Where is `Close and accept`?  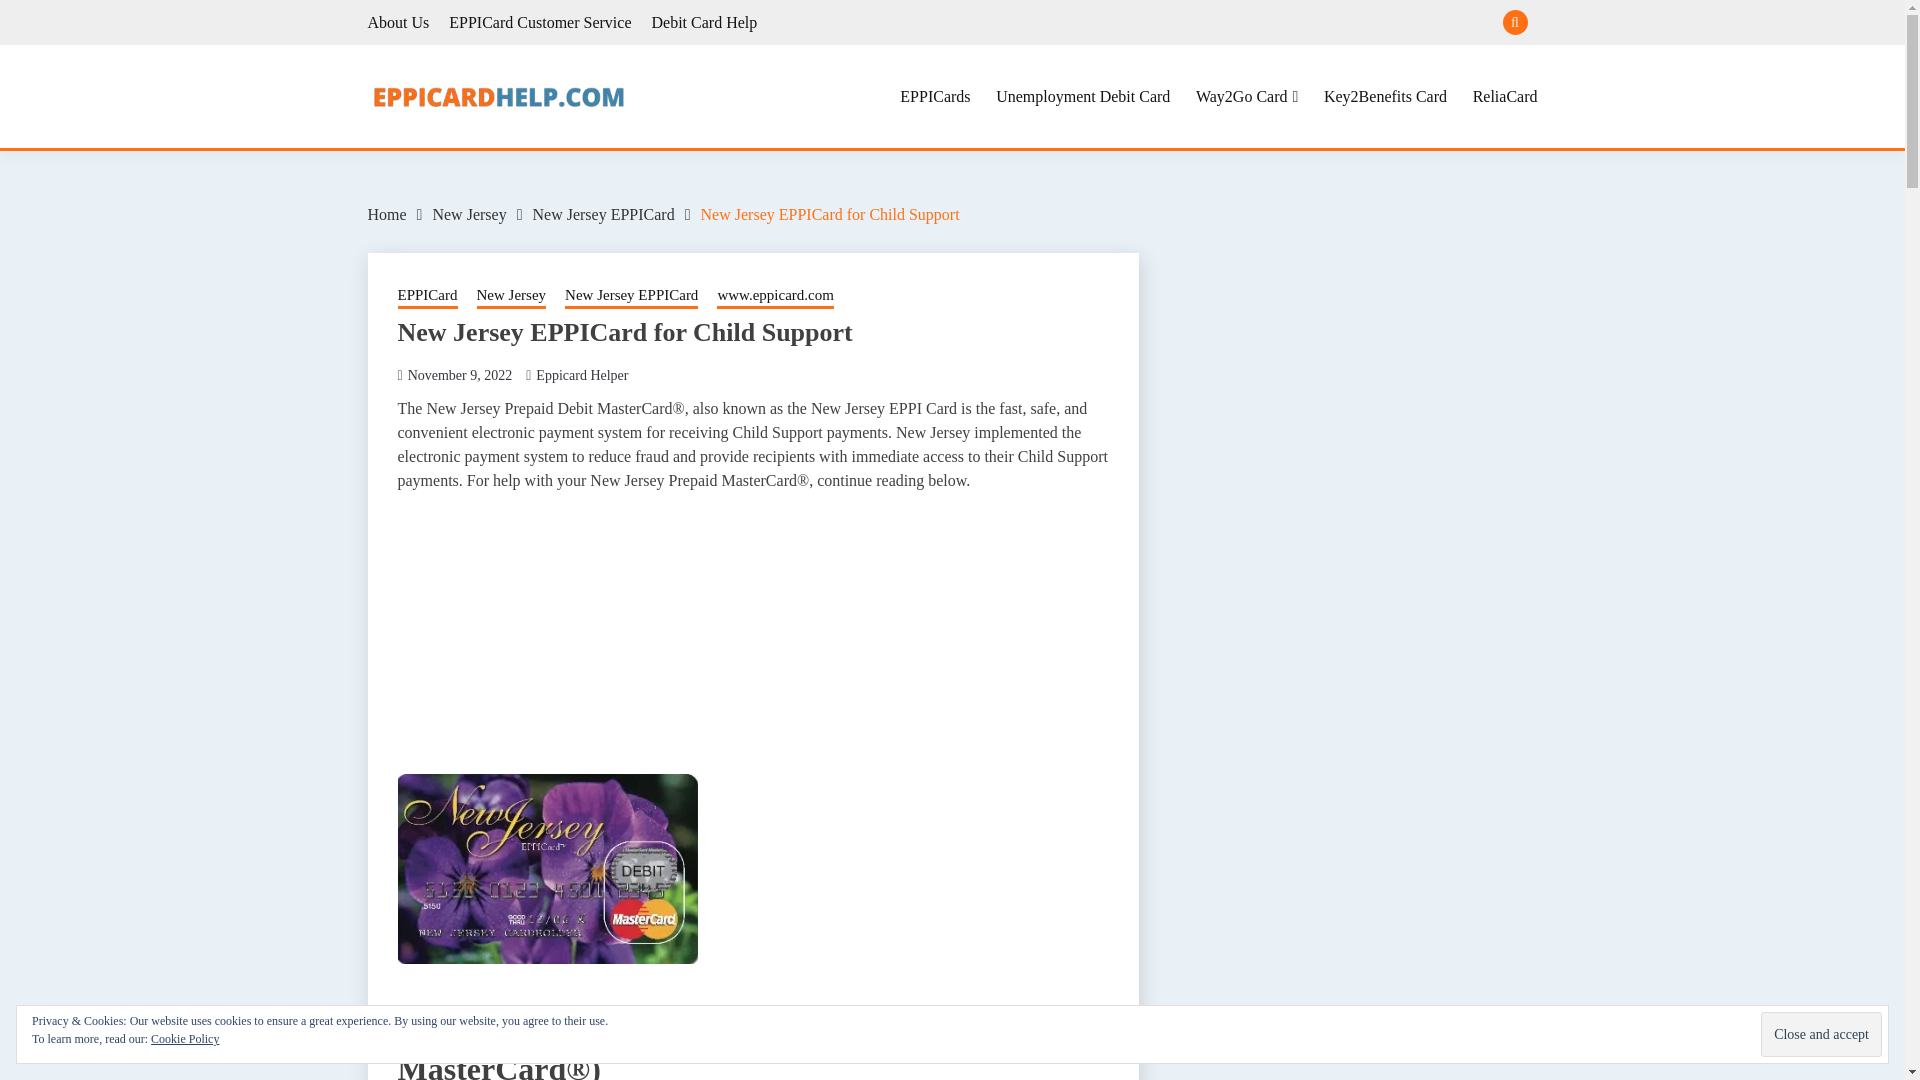 Close and accept is located at coordinates (1820, 1034).